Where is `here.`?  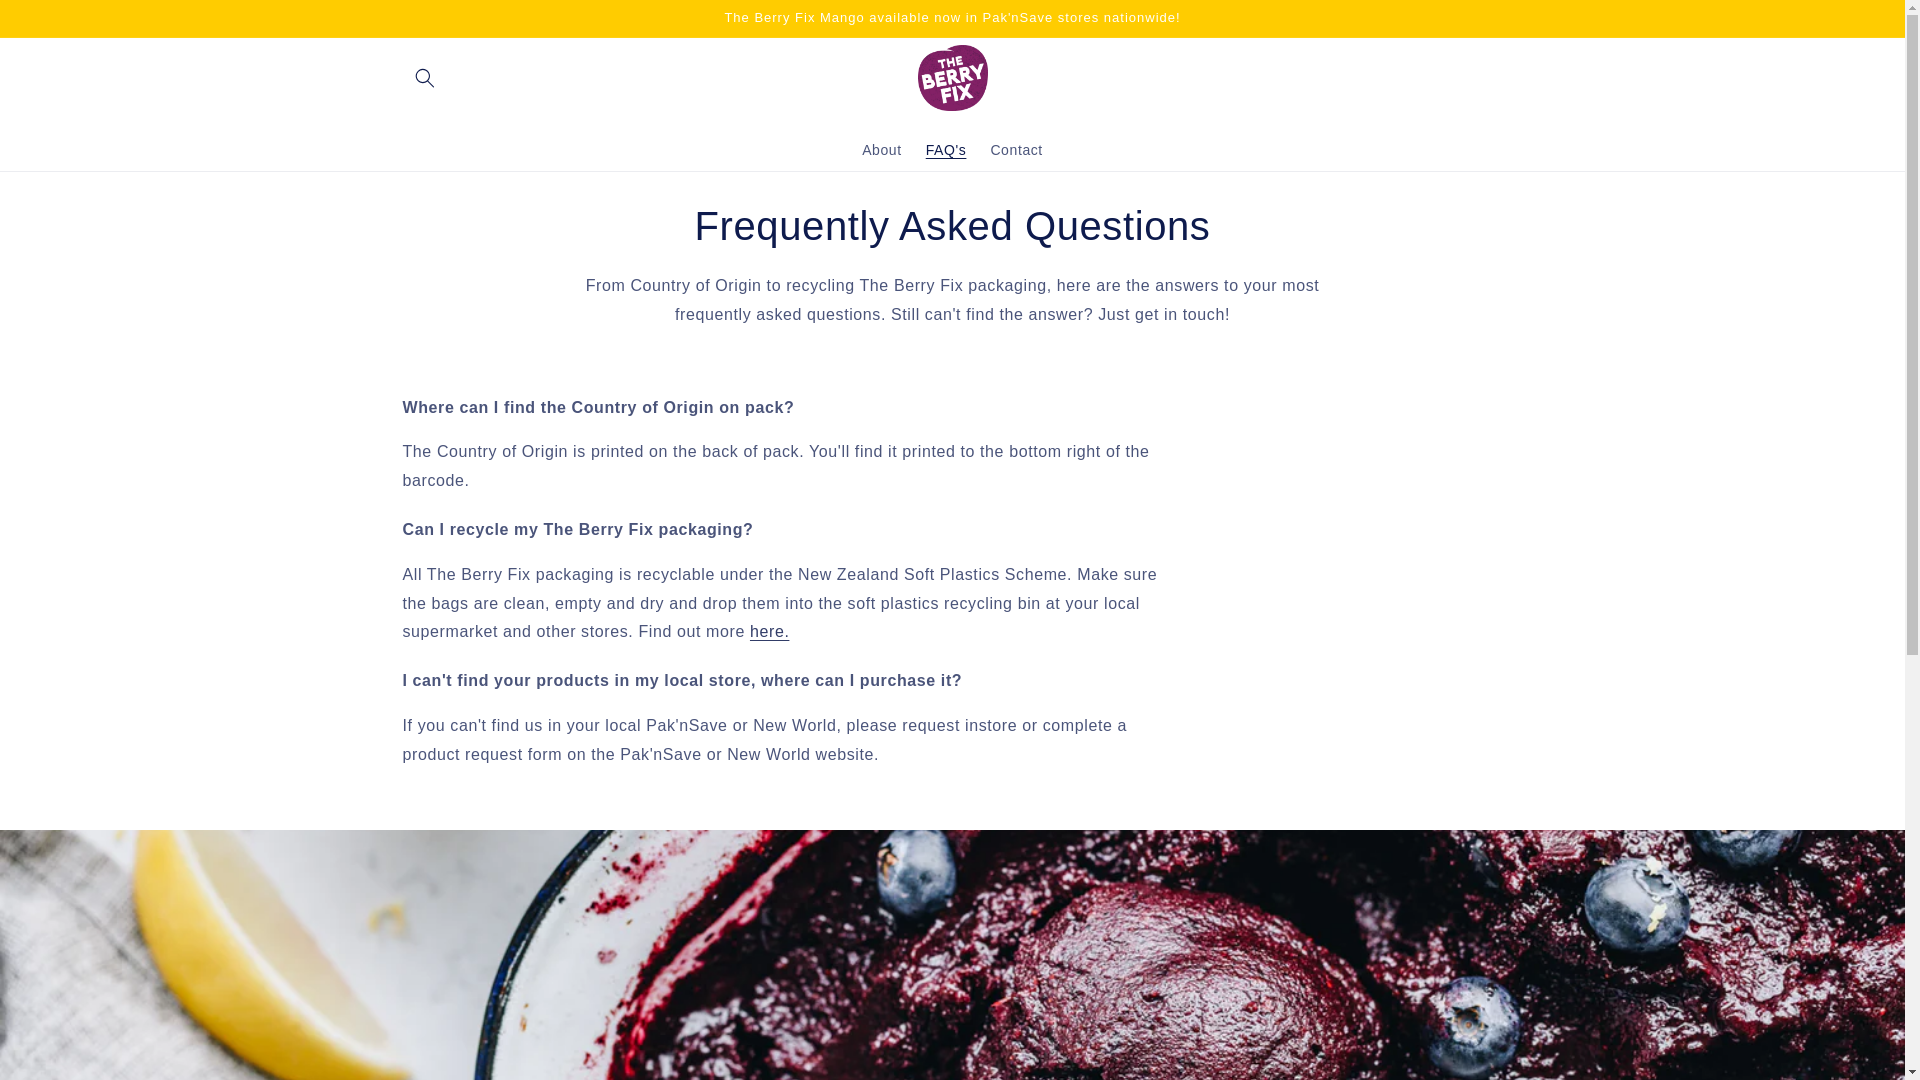 here. is located at coordinates (770, 632).